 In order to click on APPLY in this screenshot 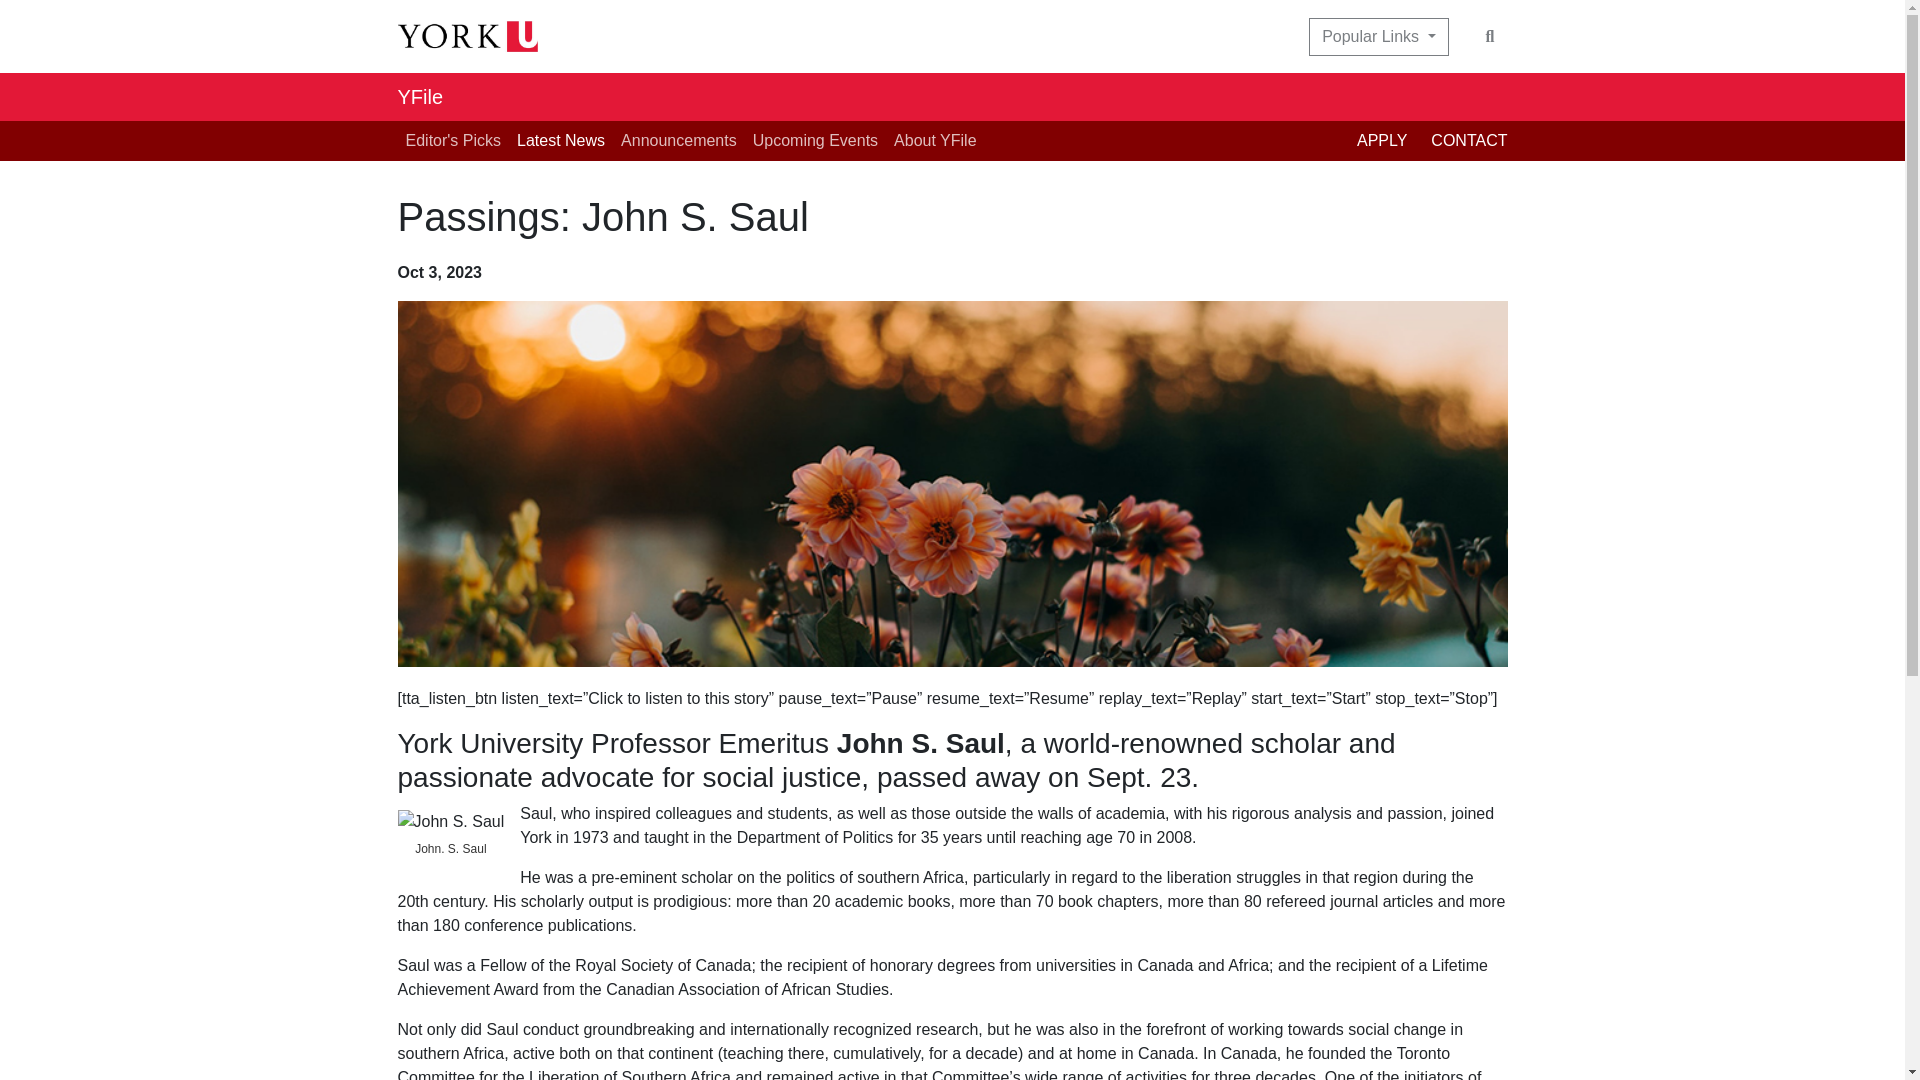, I will do `click(1394, 140)`.